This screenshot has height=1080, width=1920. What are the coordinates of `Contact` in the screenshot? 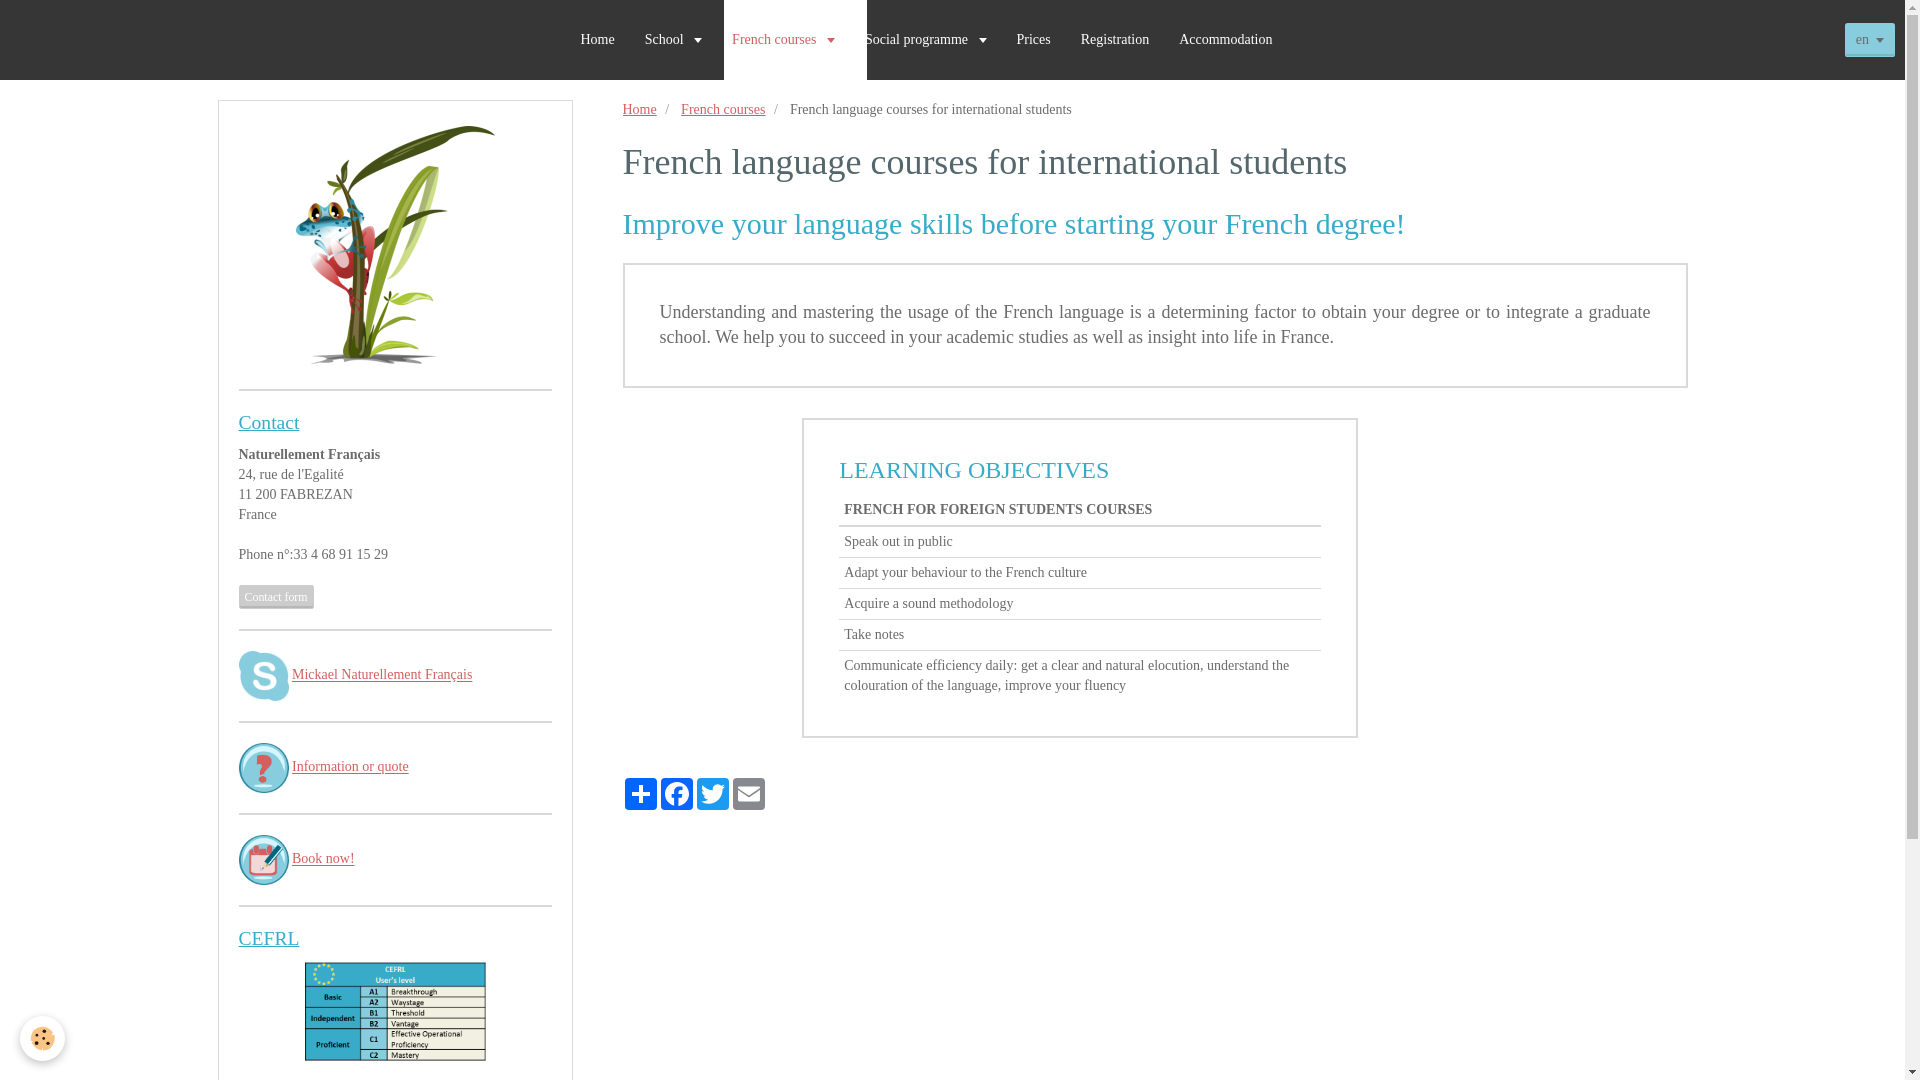 It's located at (268, 422).